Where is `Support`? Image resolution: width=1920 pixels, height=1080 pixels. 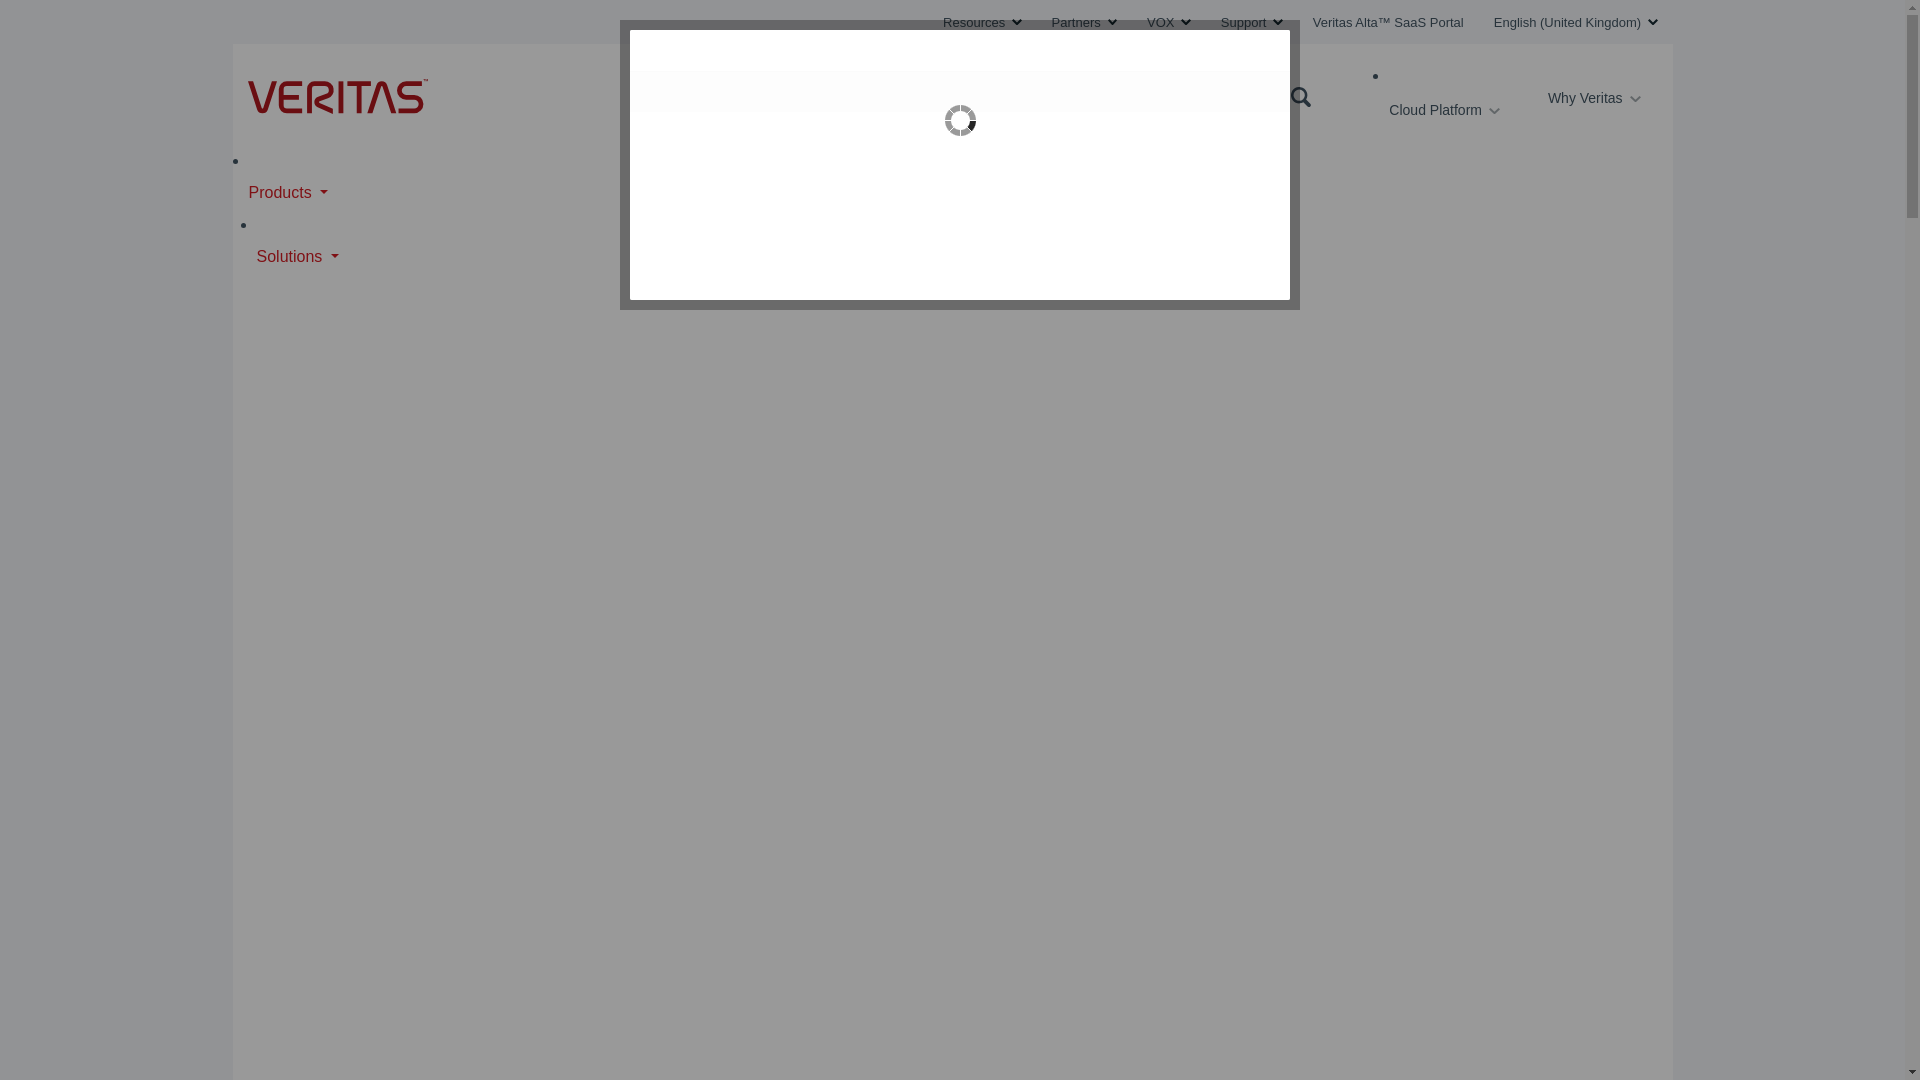
Support is located at coordinates (1252, 22).